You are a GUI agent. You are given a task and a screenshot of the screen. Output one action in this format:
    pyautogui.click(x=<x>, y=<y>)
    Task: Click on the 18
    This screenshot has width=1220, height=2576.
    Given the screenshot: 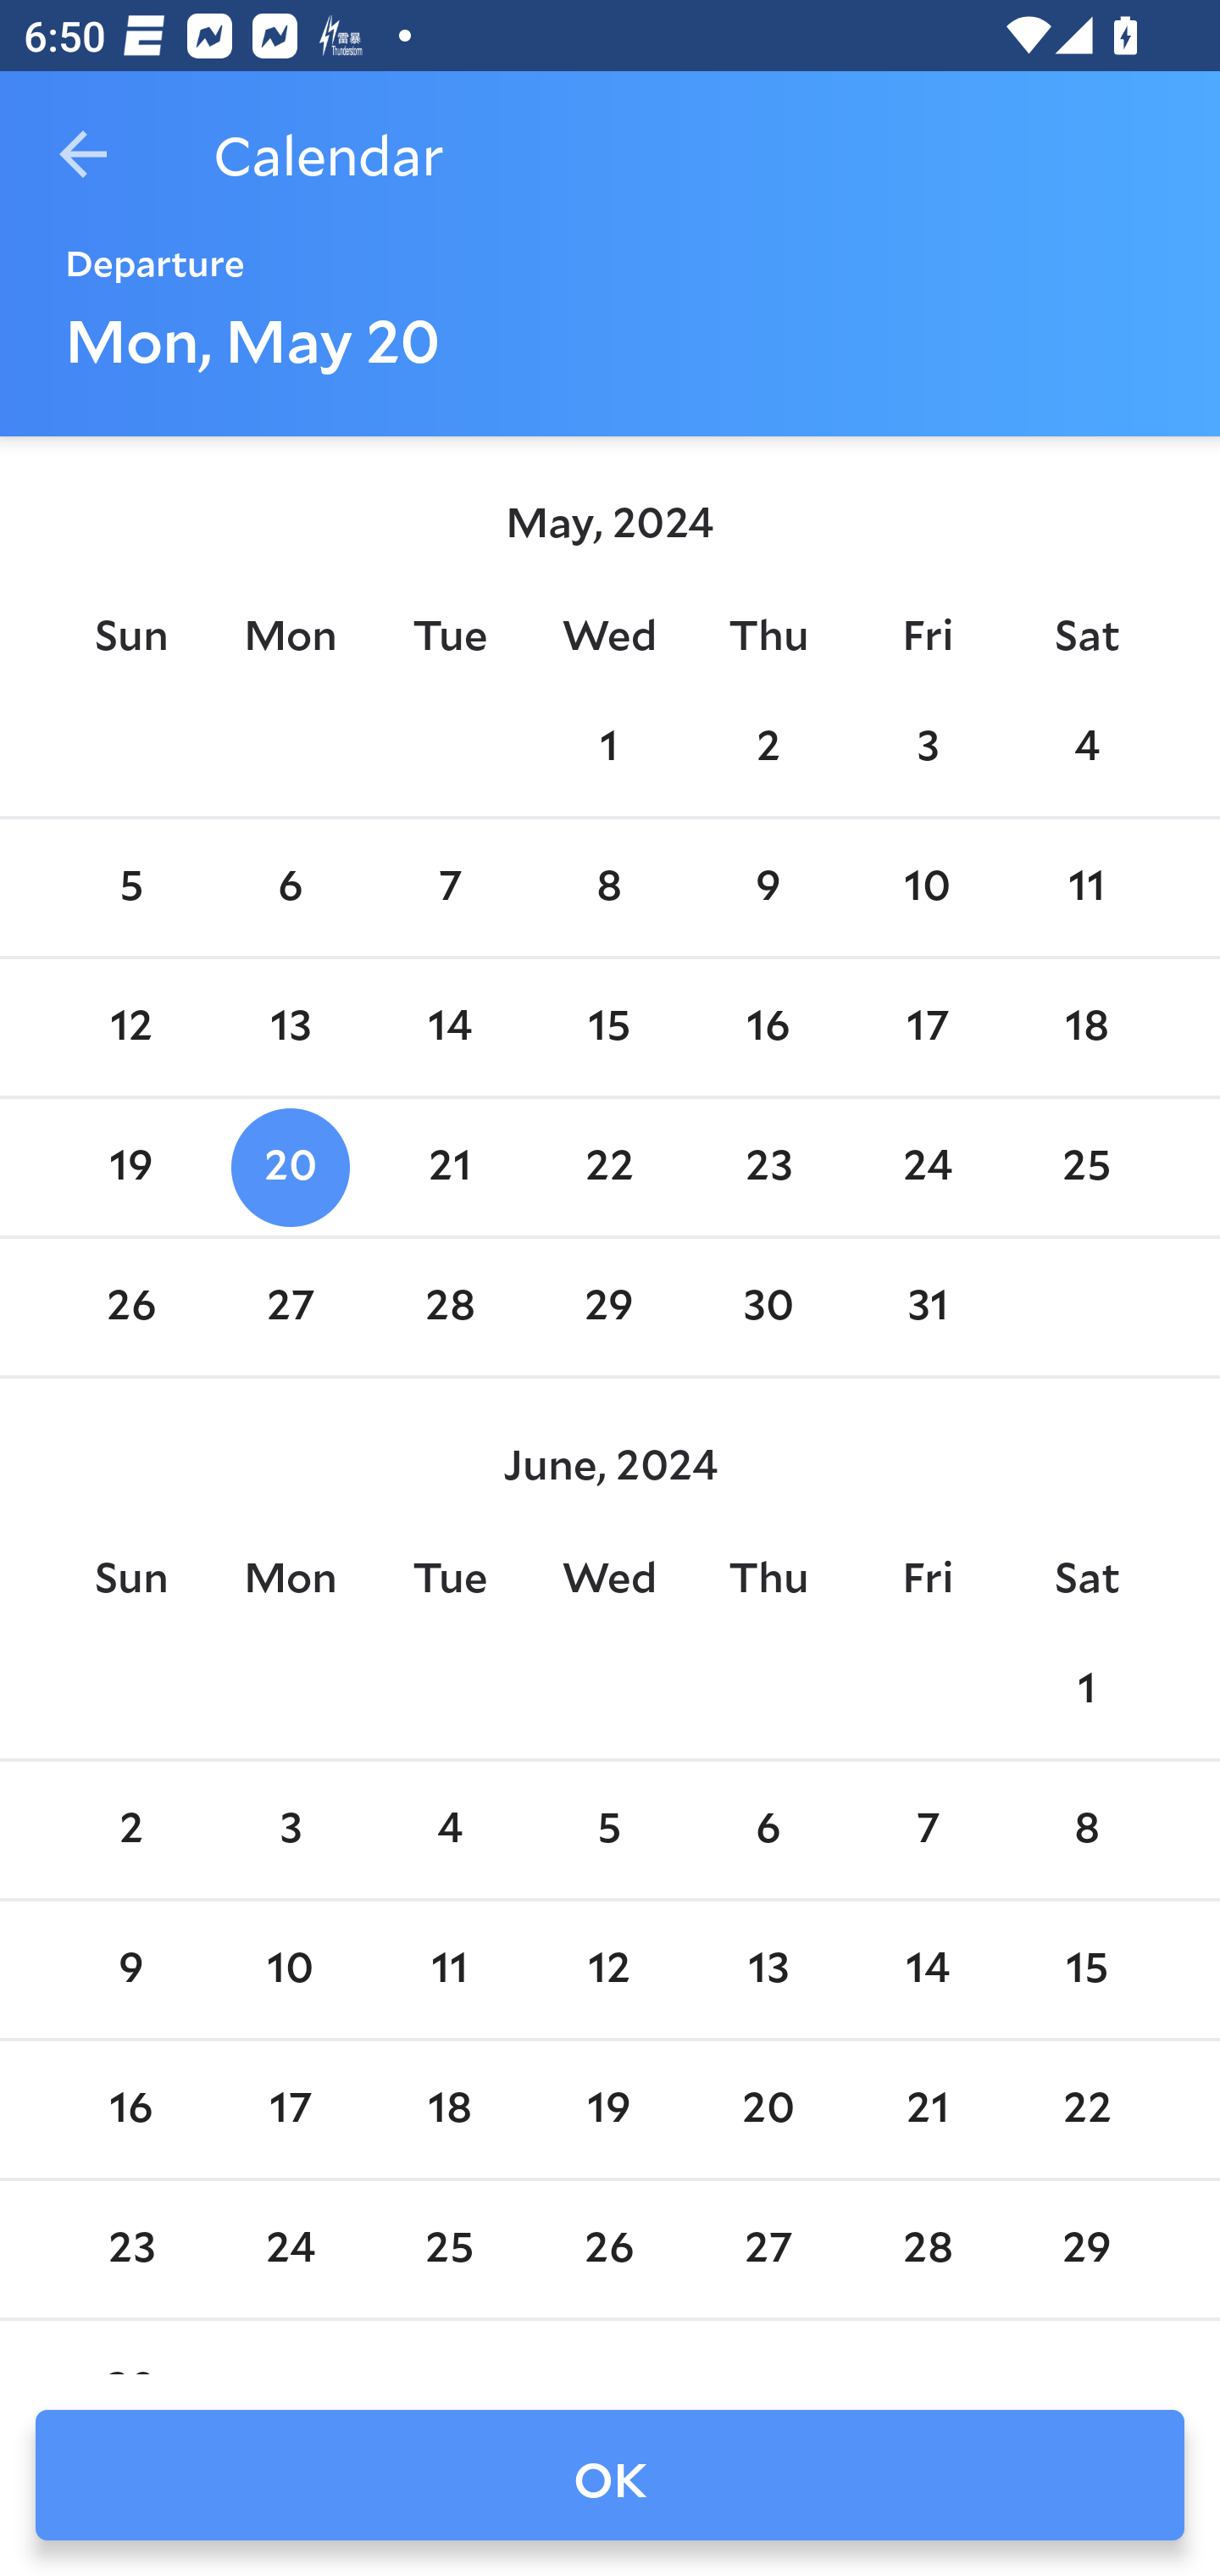 What is the action you would take?
    pyautogui.click(x=1086, y=1027)
    